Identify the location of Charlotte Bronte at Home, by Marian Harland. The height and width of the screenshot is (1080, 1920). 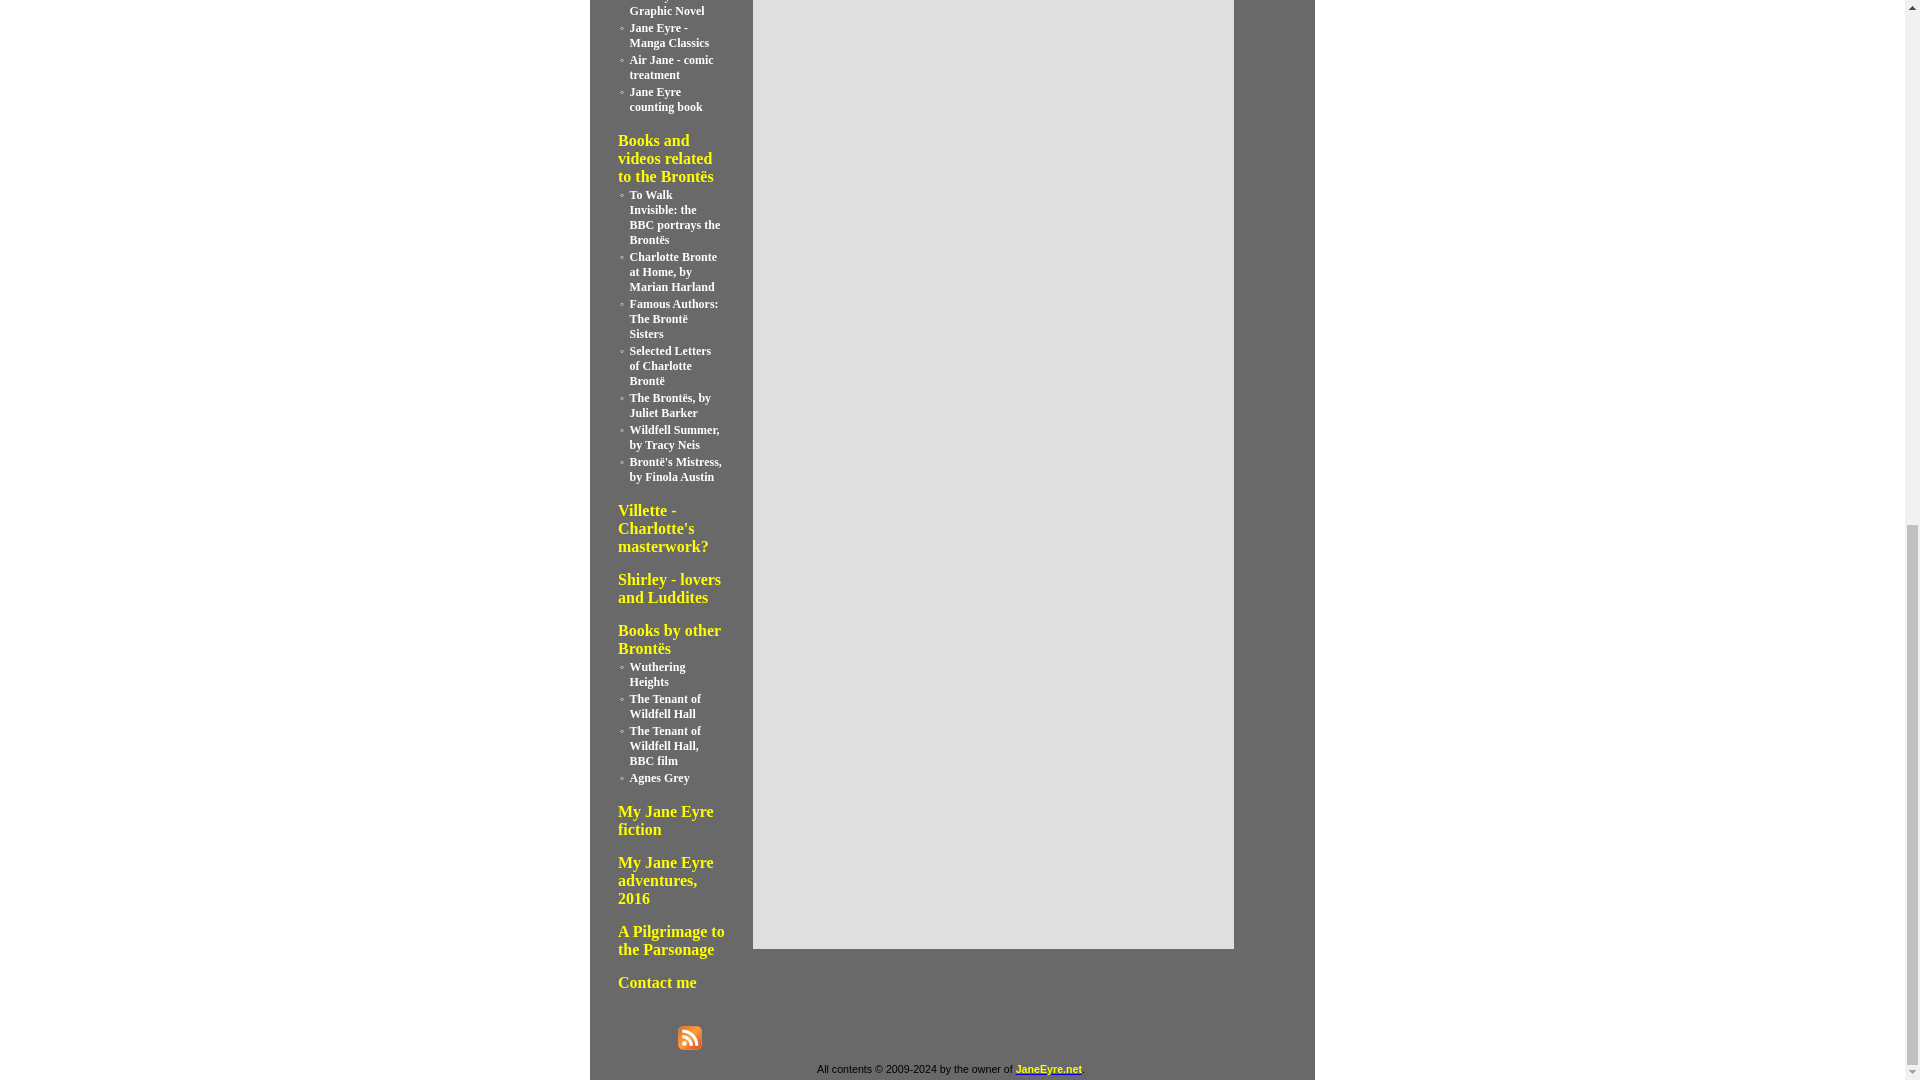
(672, 271).